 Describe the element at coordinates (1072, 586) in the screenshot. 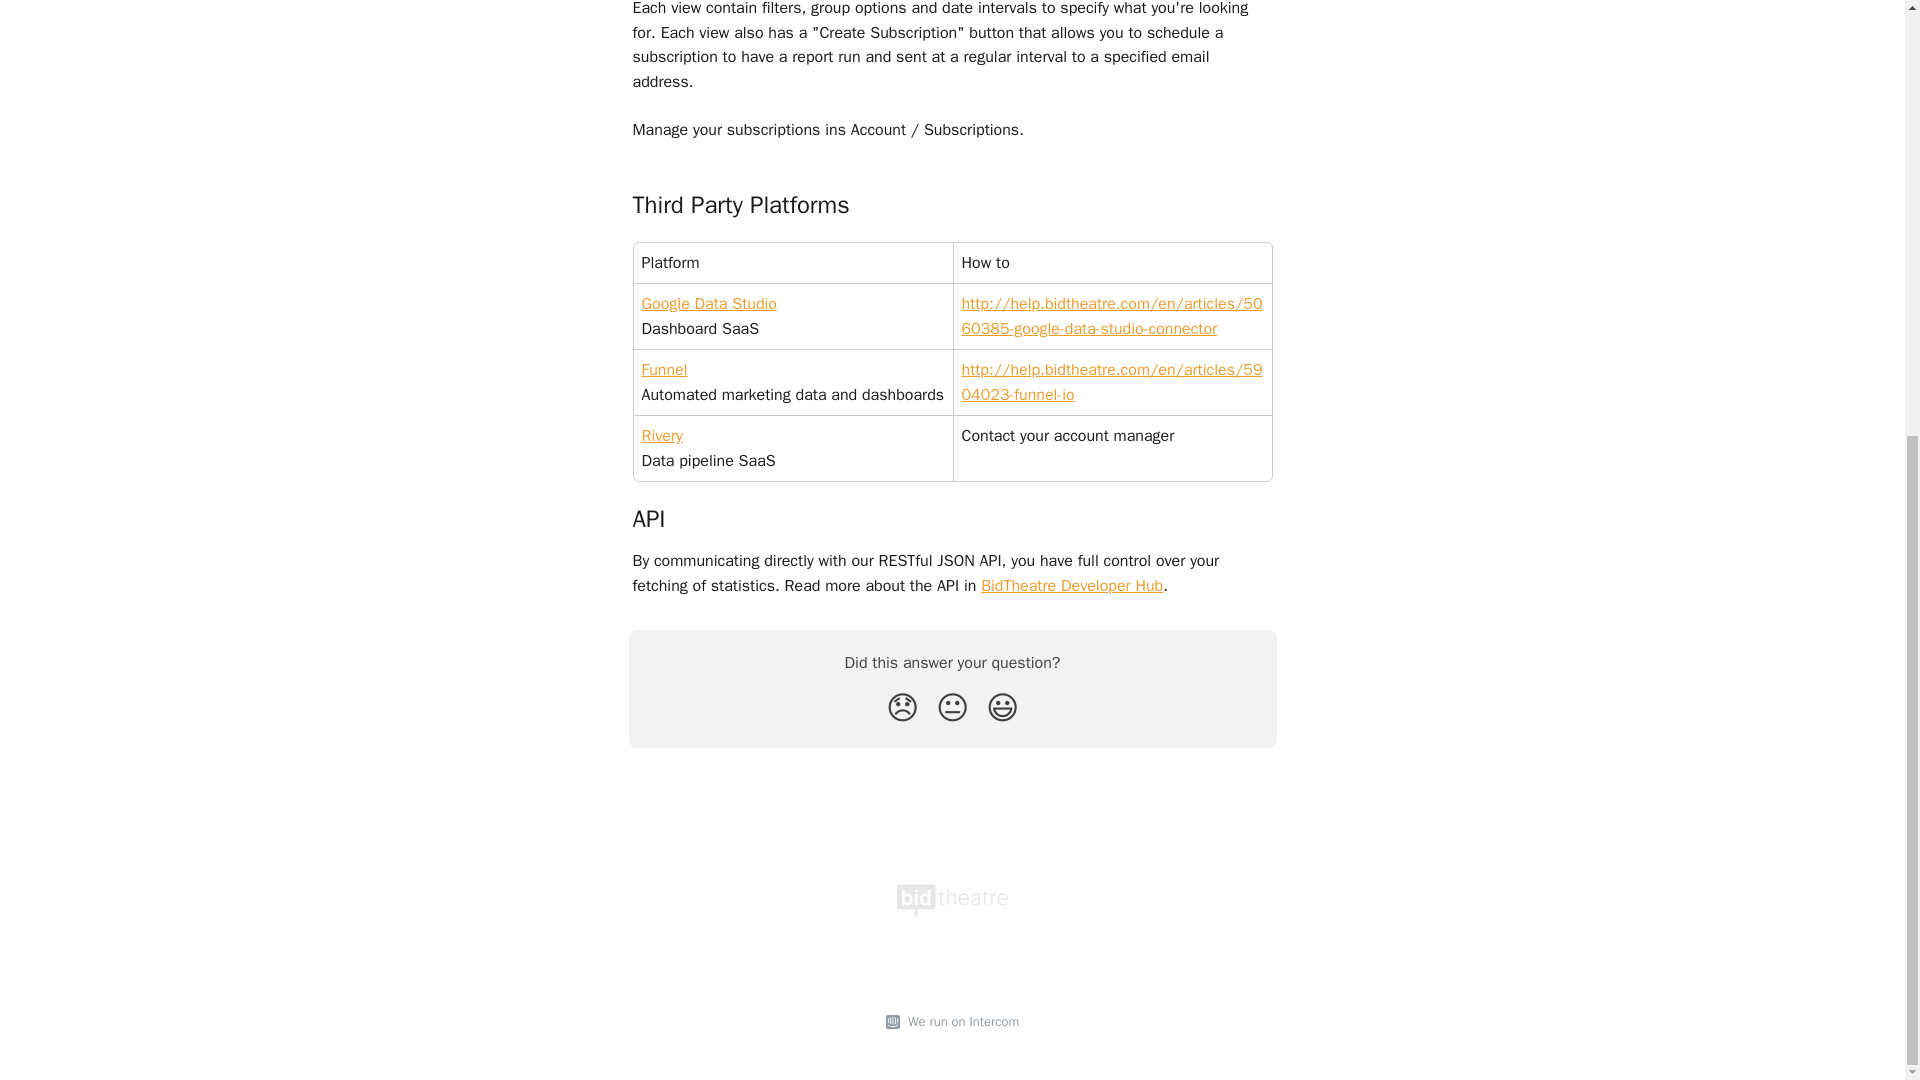

I see `BidTheatre Developer Hub` at that location.